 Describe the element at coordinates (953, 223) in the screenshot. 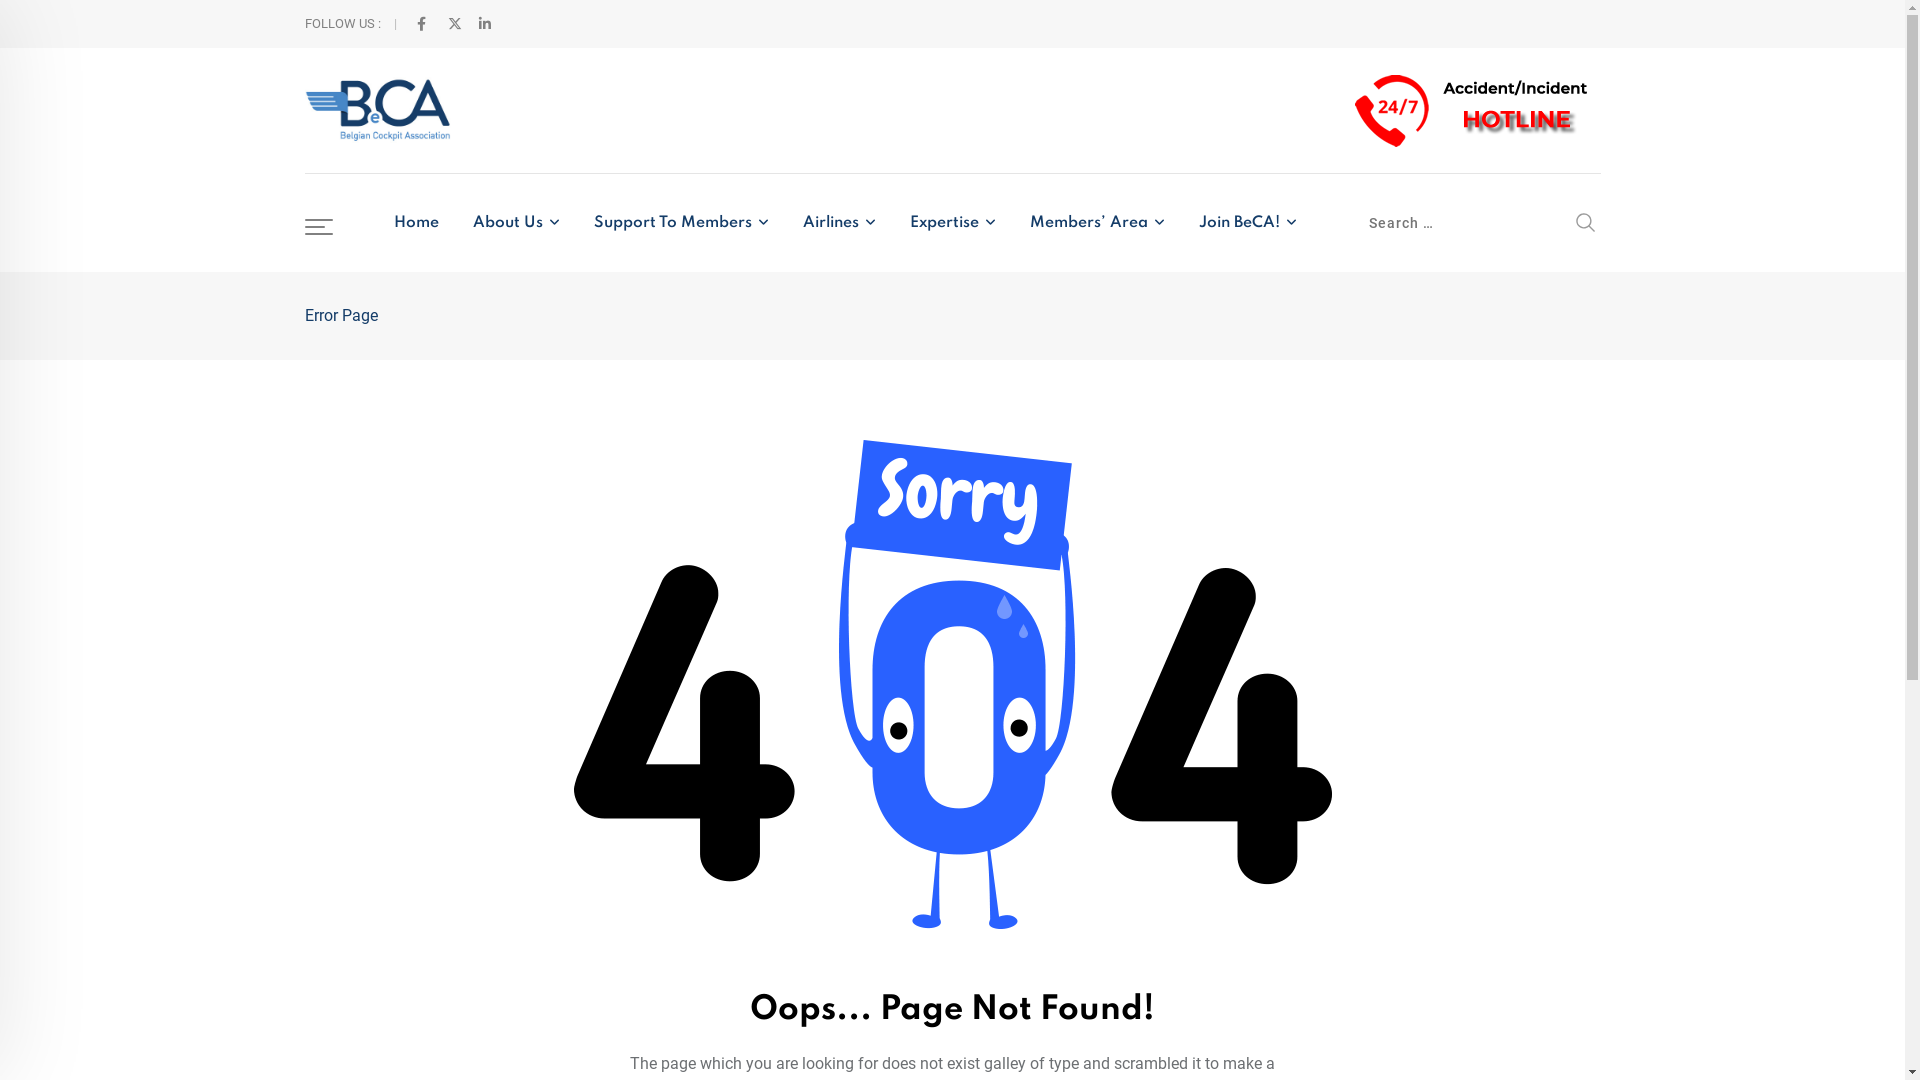

I see `Expertise` at that location.